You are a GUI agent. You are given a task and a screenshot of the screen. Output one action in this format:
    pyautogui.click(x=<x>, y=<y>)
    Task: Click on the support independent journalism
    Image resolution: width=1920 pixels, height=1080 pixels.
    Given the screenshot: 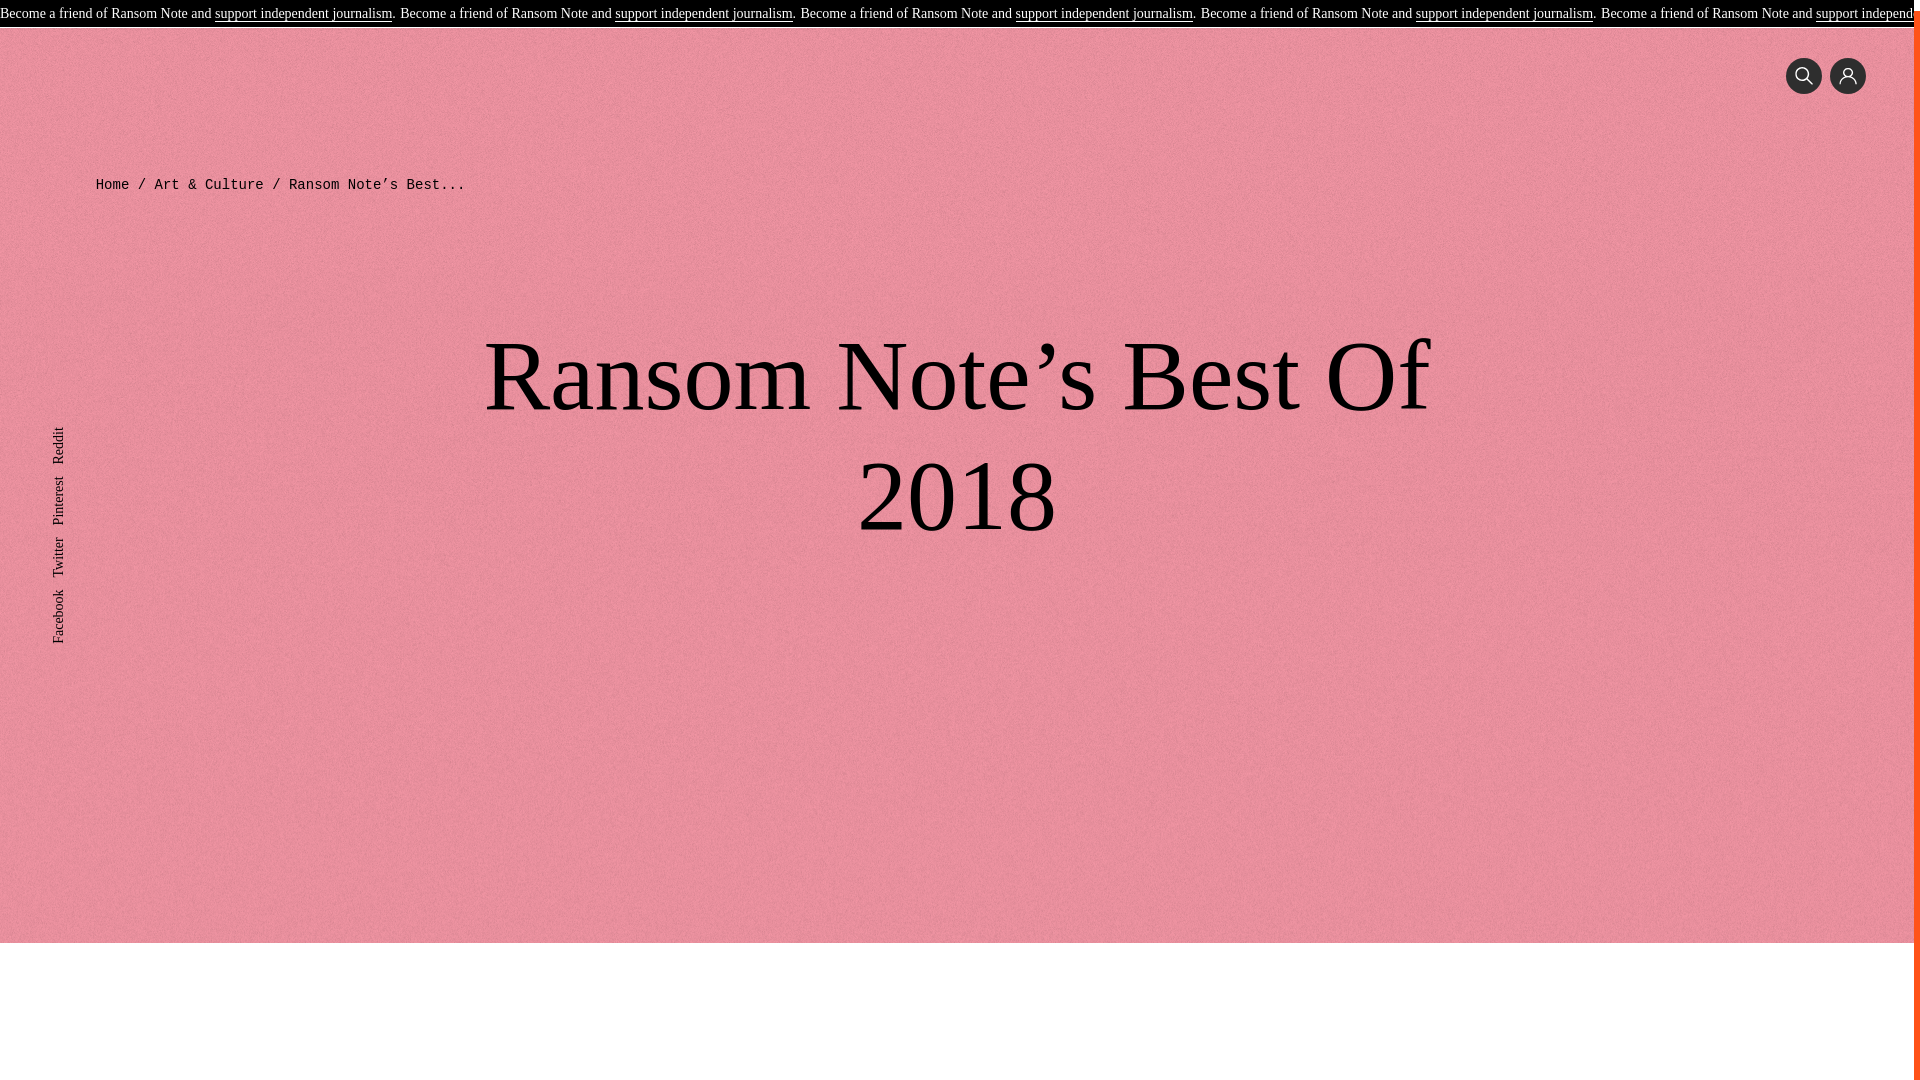 What is the action you would take?
    pyautogui.click(x=702, y=5)
    